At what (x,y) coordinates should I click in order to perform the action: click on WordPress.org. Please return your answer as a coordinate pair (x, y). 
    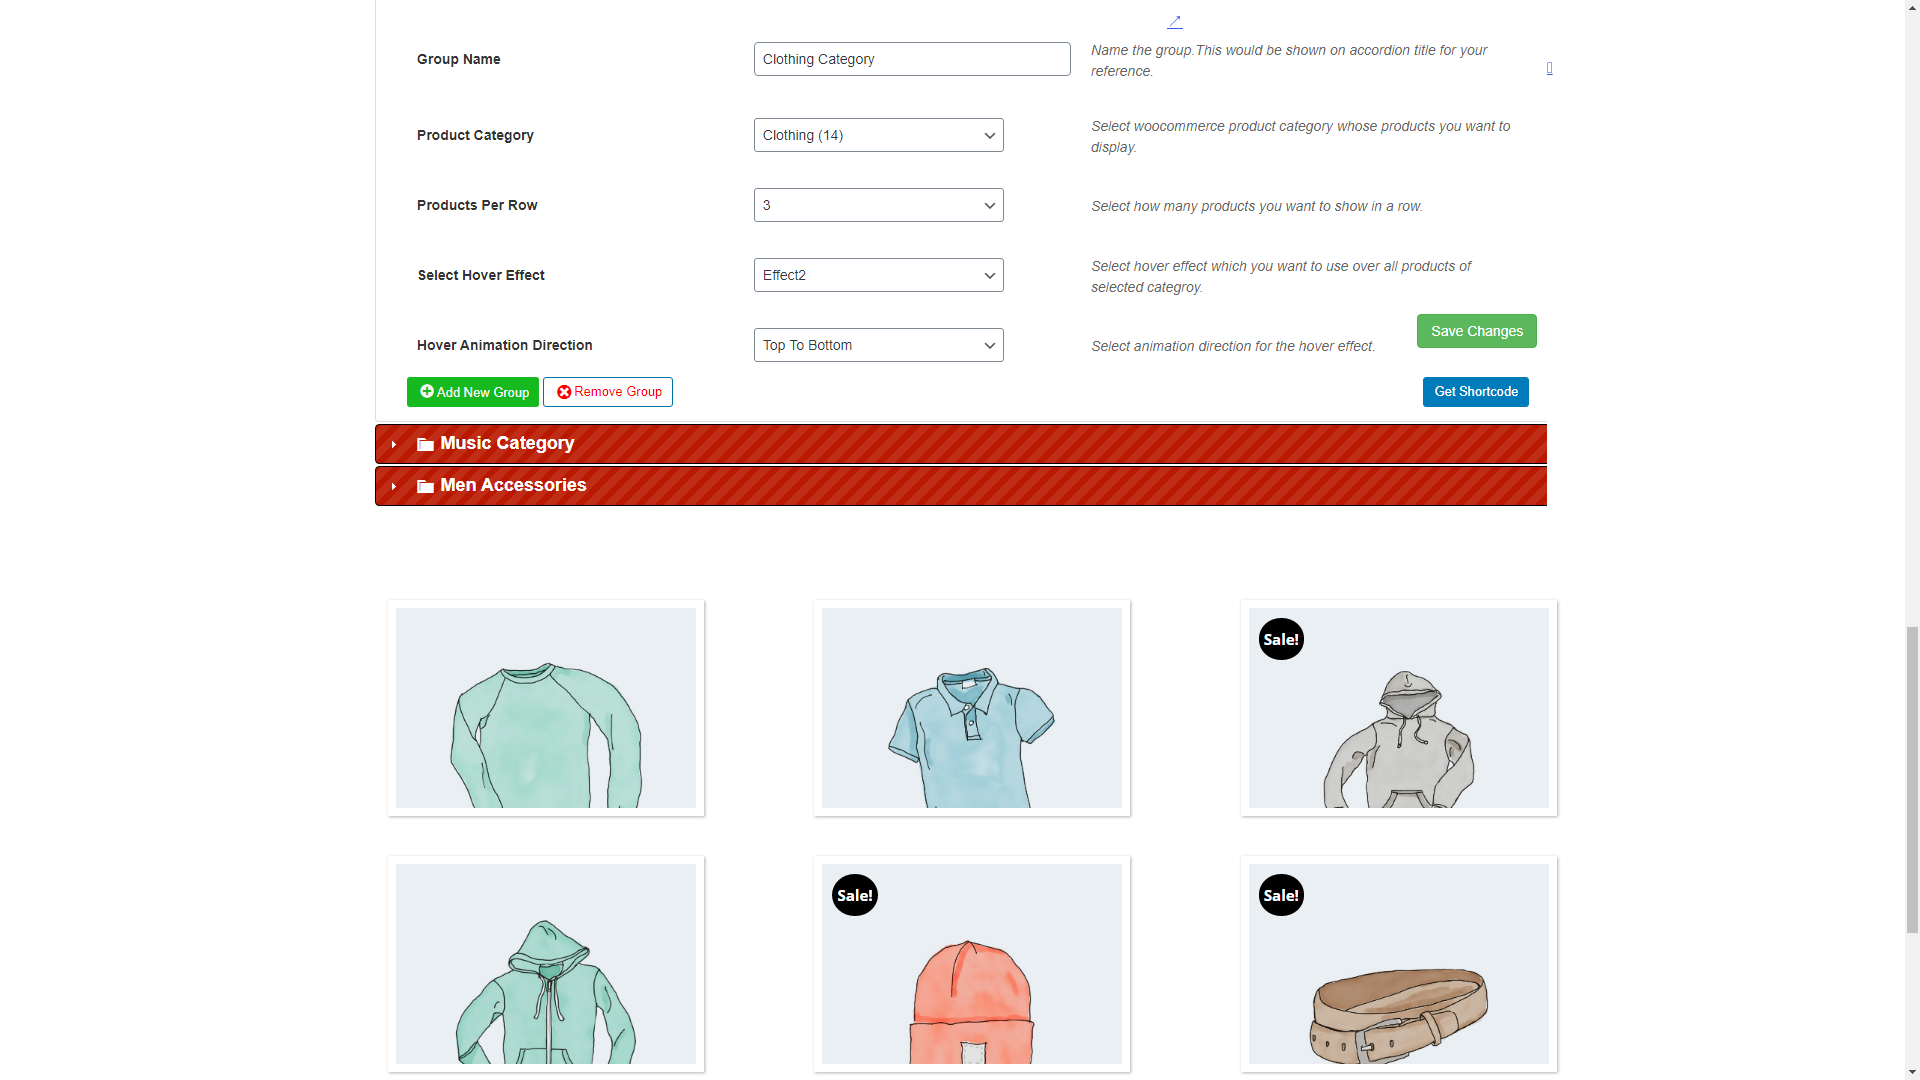
    Looking at the image, I should click on (1139, 62).